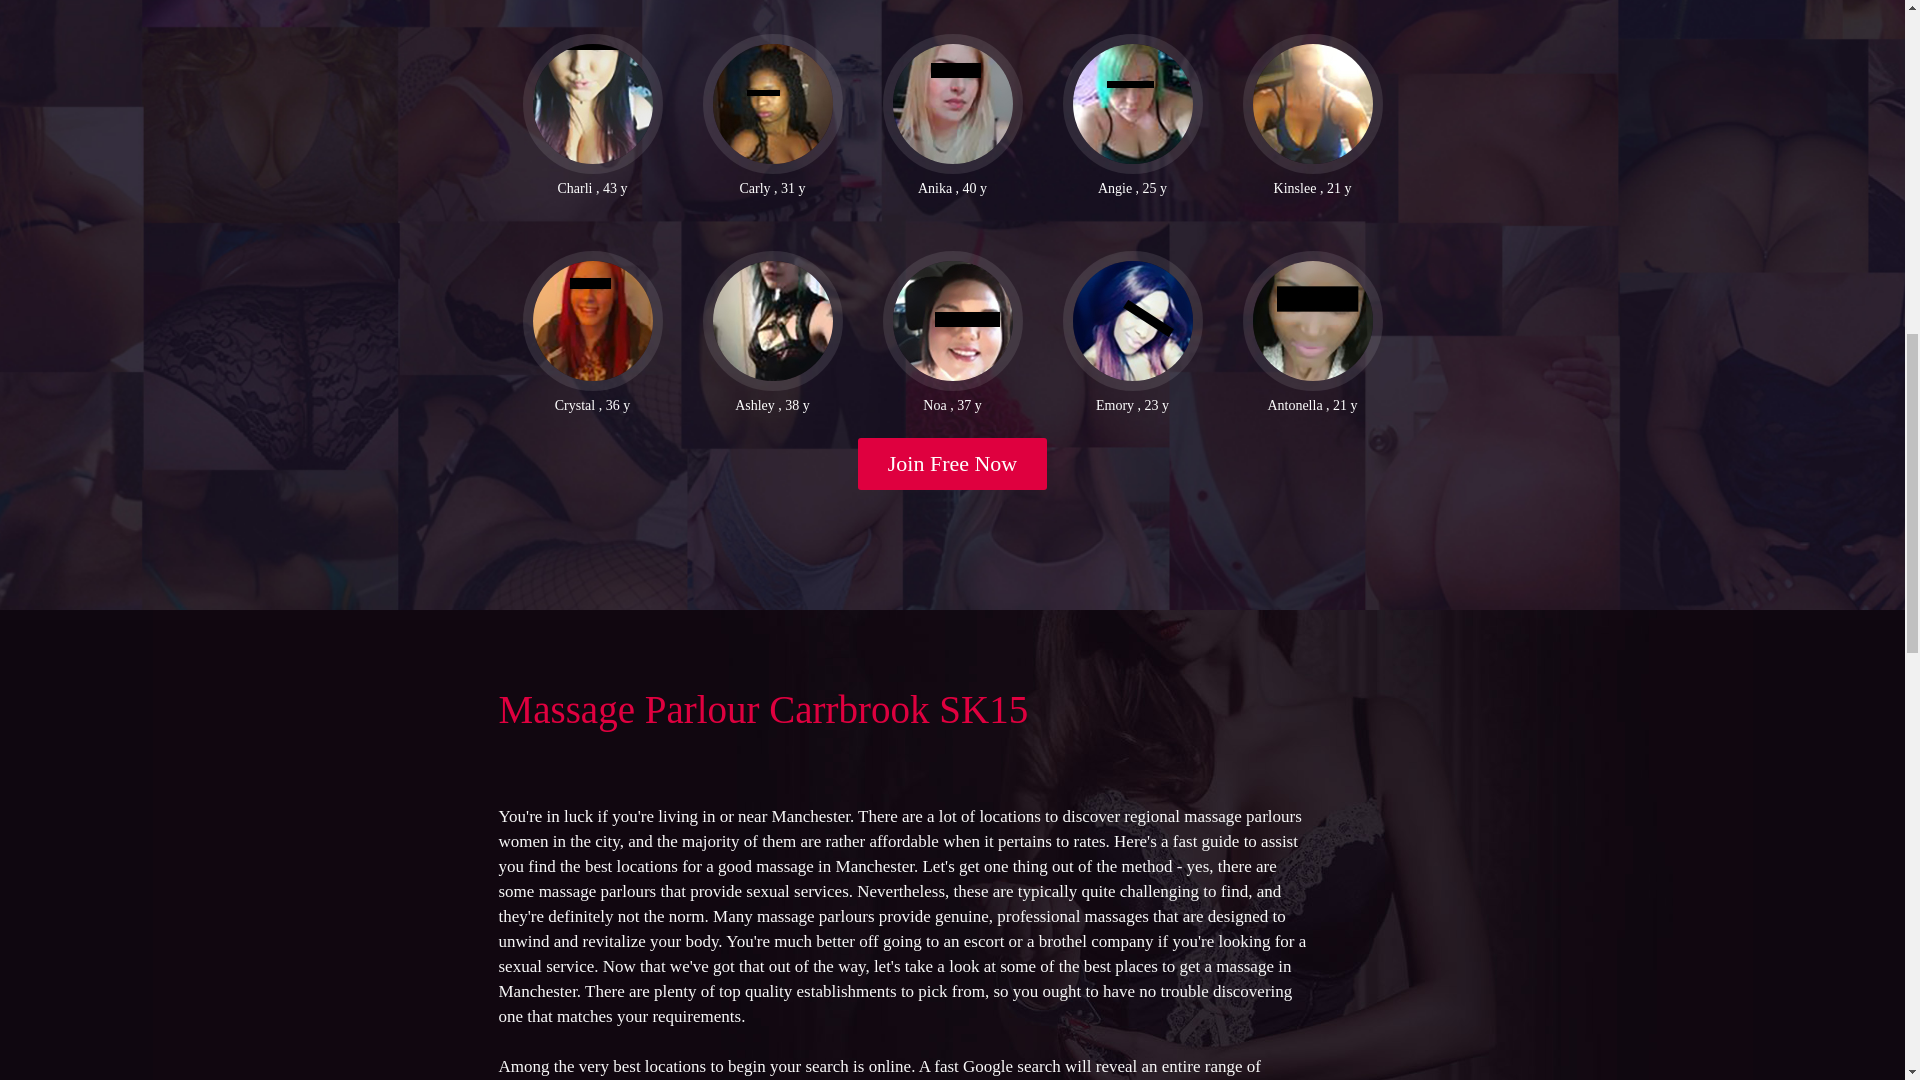 This screenshot has width=1920, height=1080. What do you see at coordinates (762, 709) in the screenshot?
I see `Massage Parlour Carrbrook SK15` at bounding box center [762, 709].